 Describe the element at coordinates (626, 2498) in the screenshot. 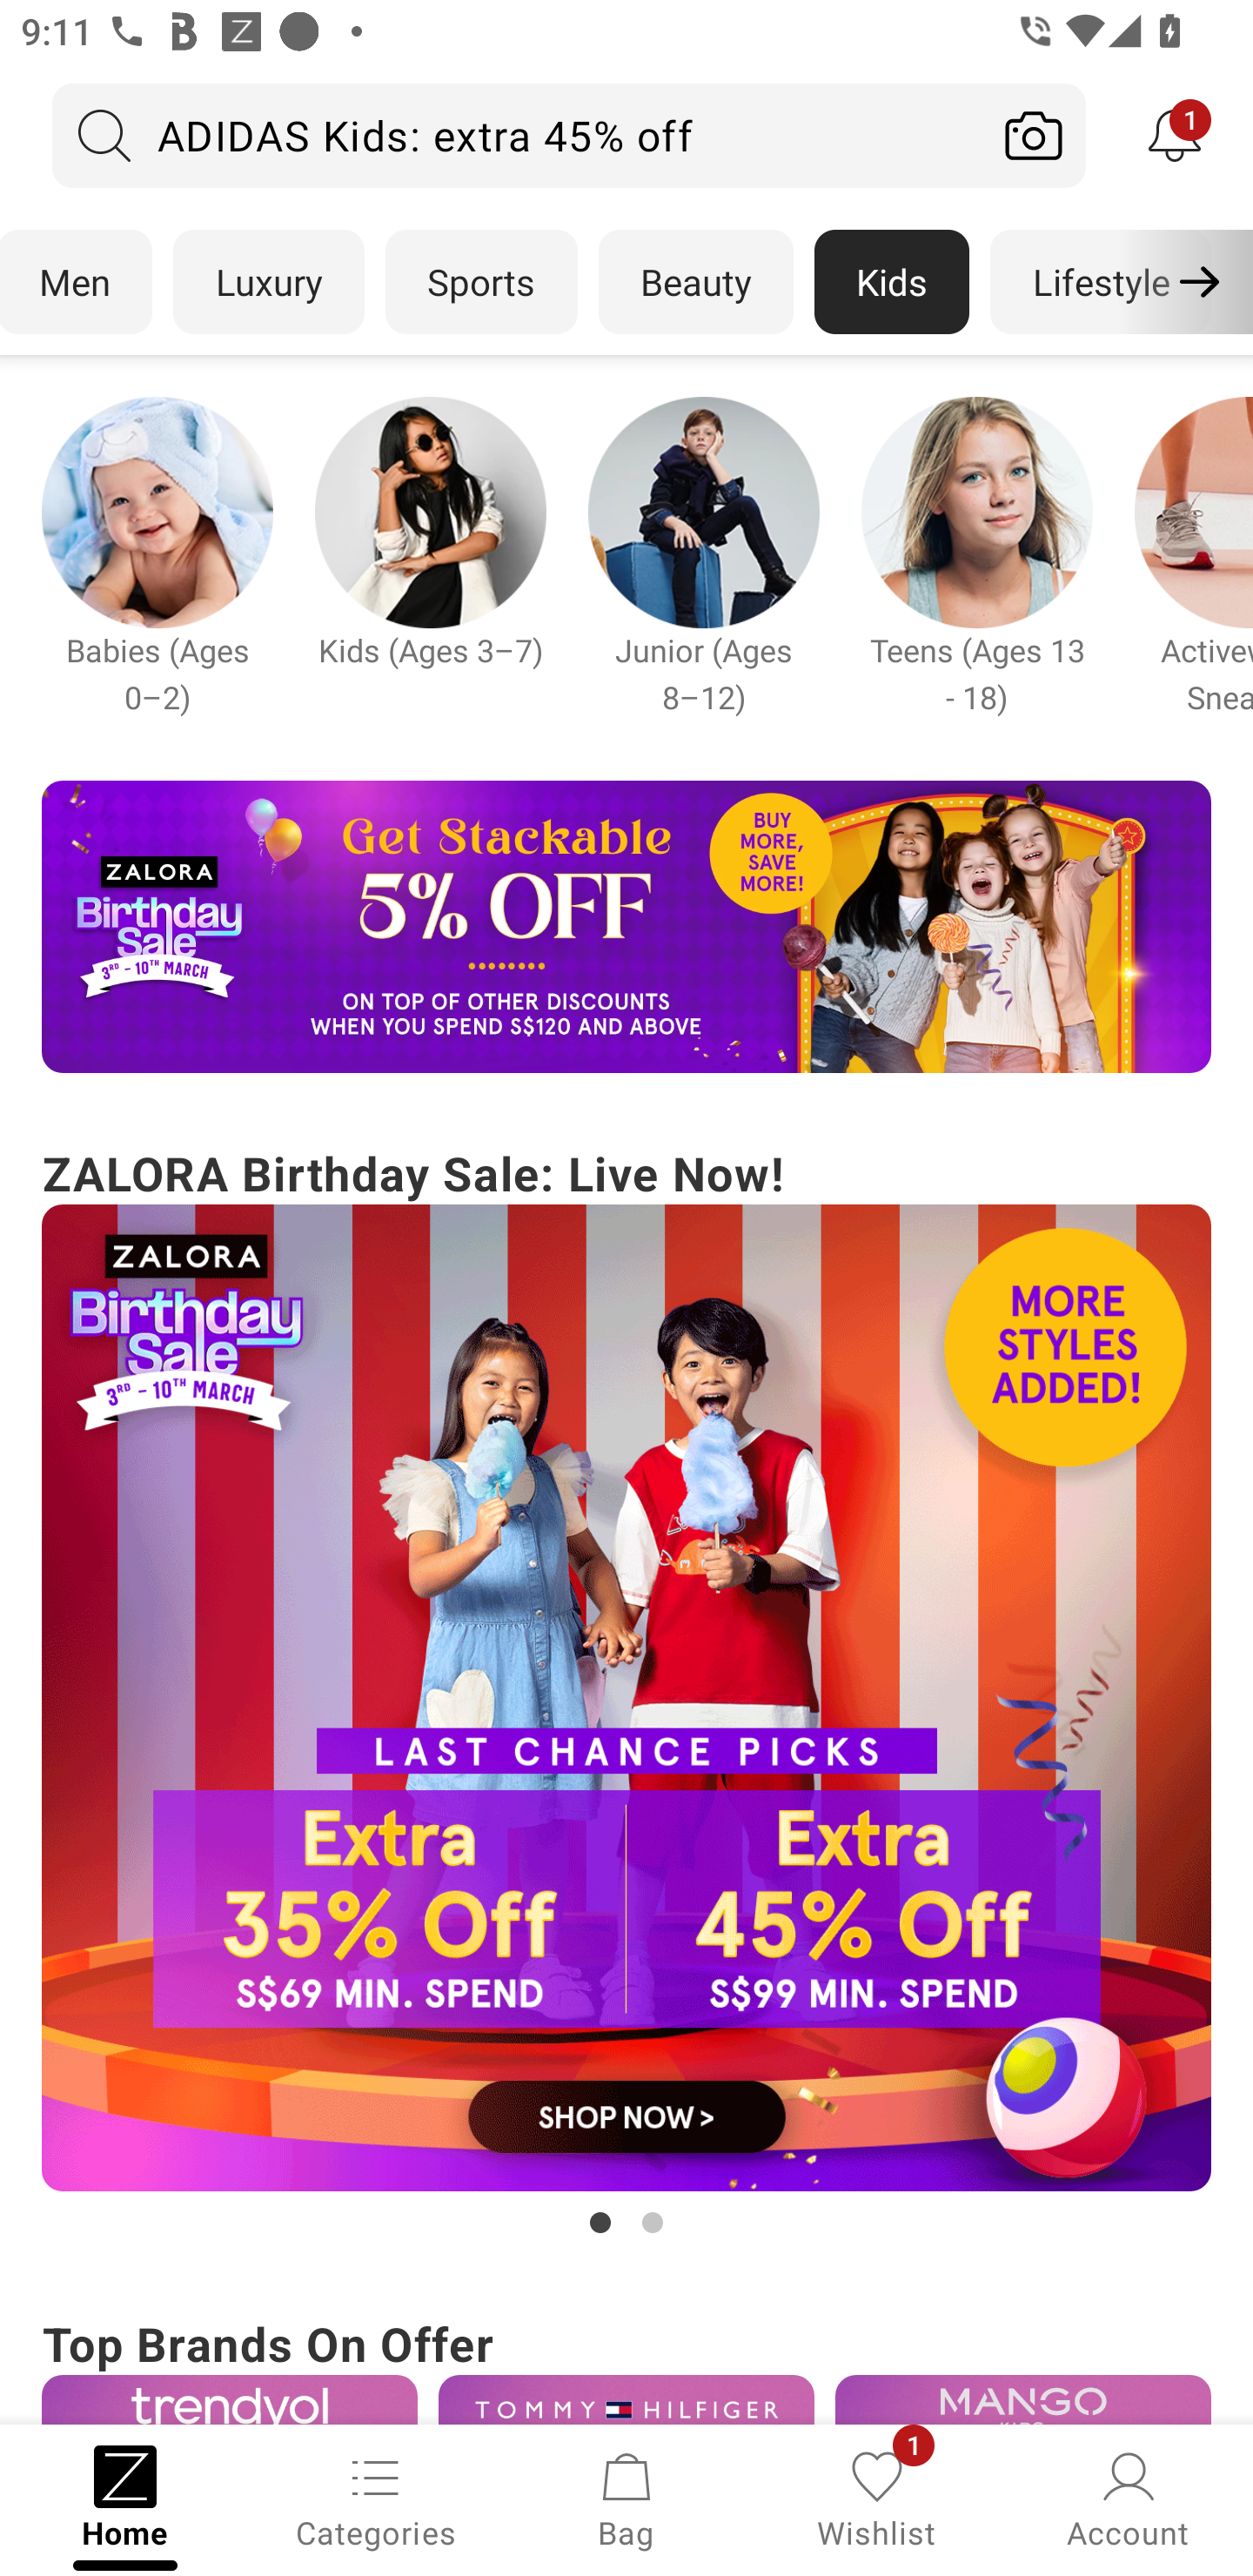

I see `Bag` at that location.